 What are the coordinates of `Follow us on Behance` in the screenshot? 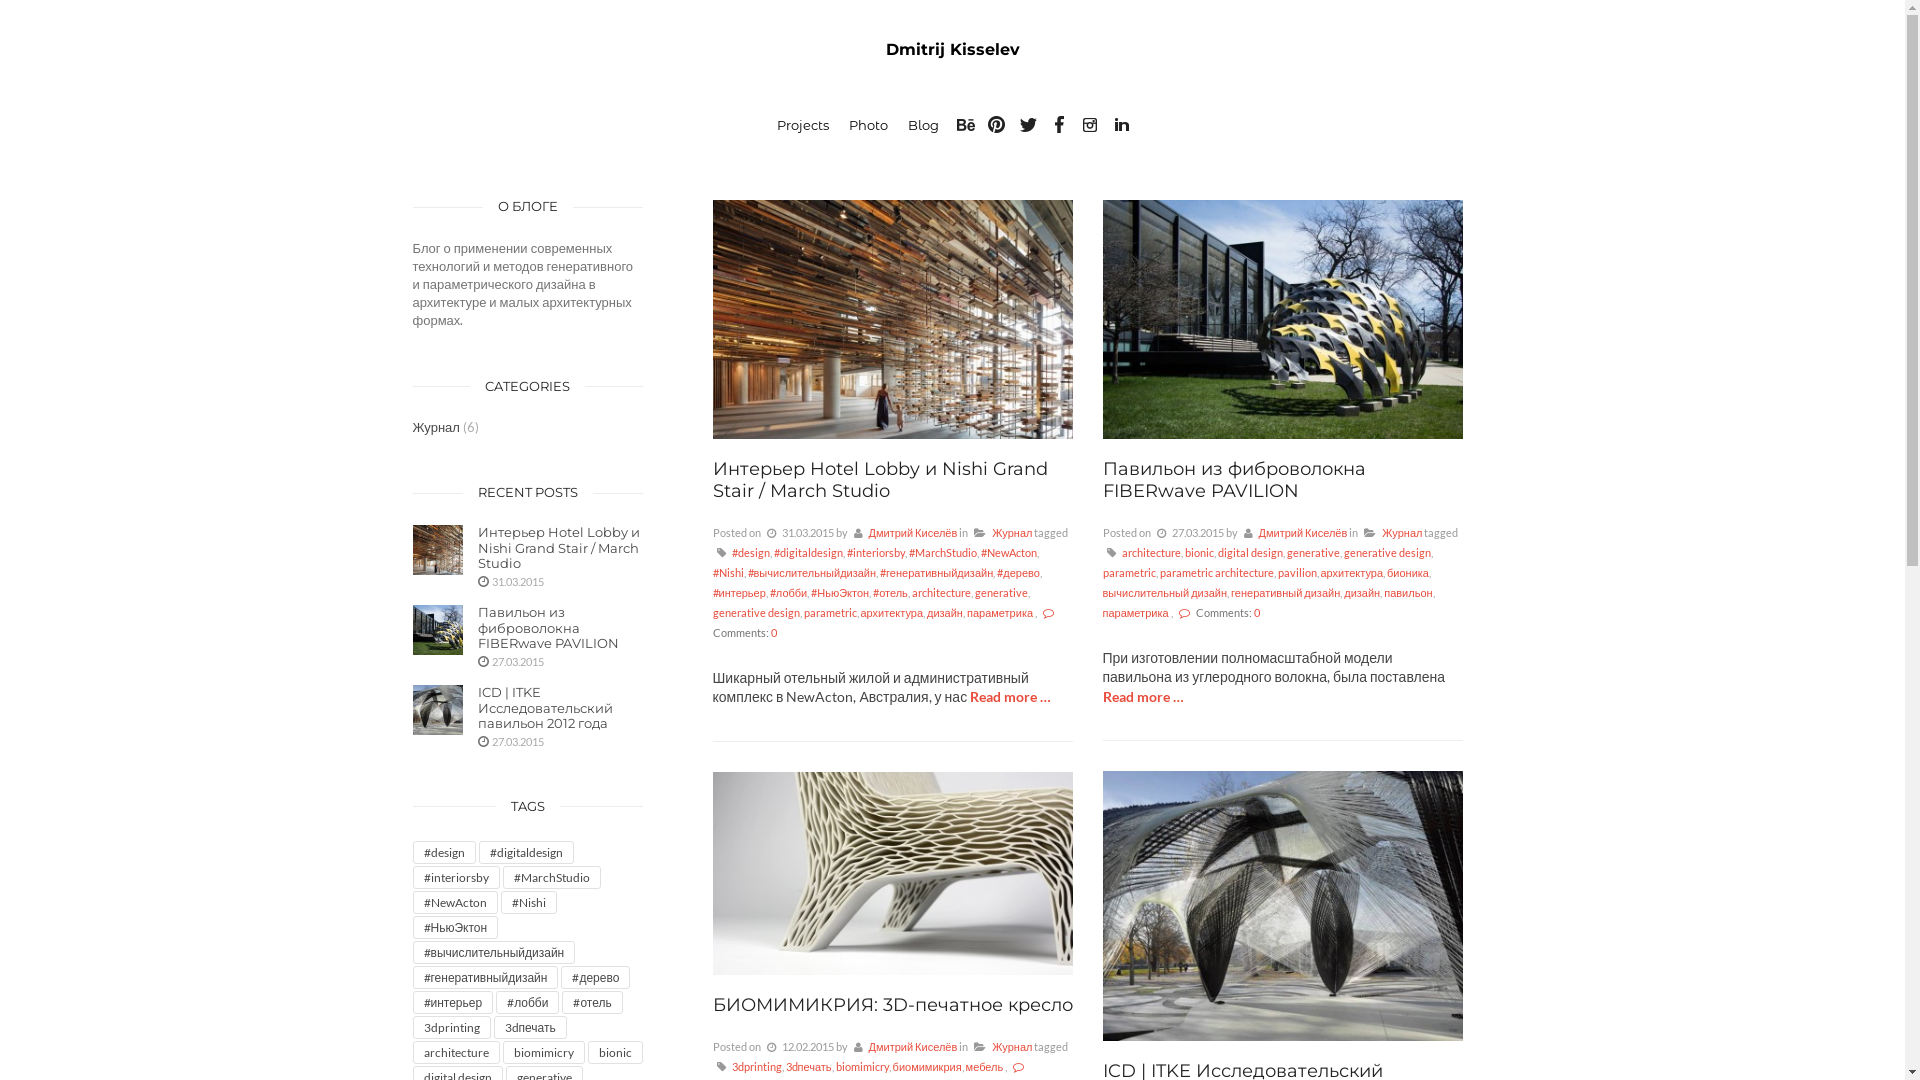 It's located at (966, 125).